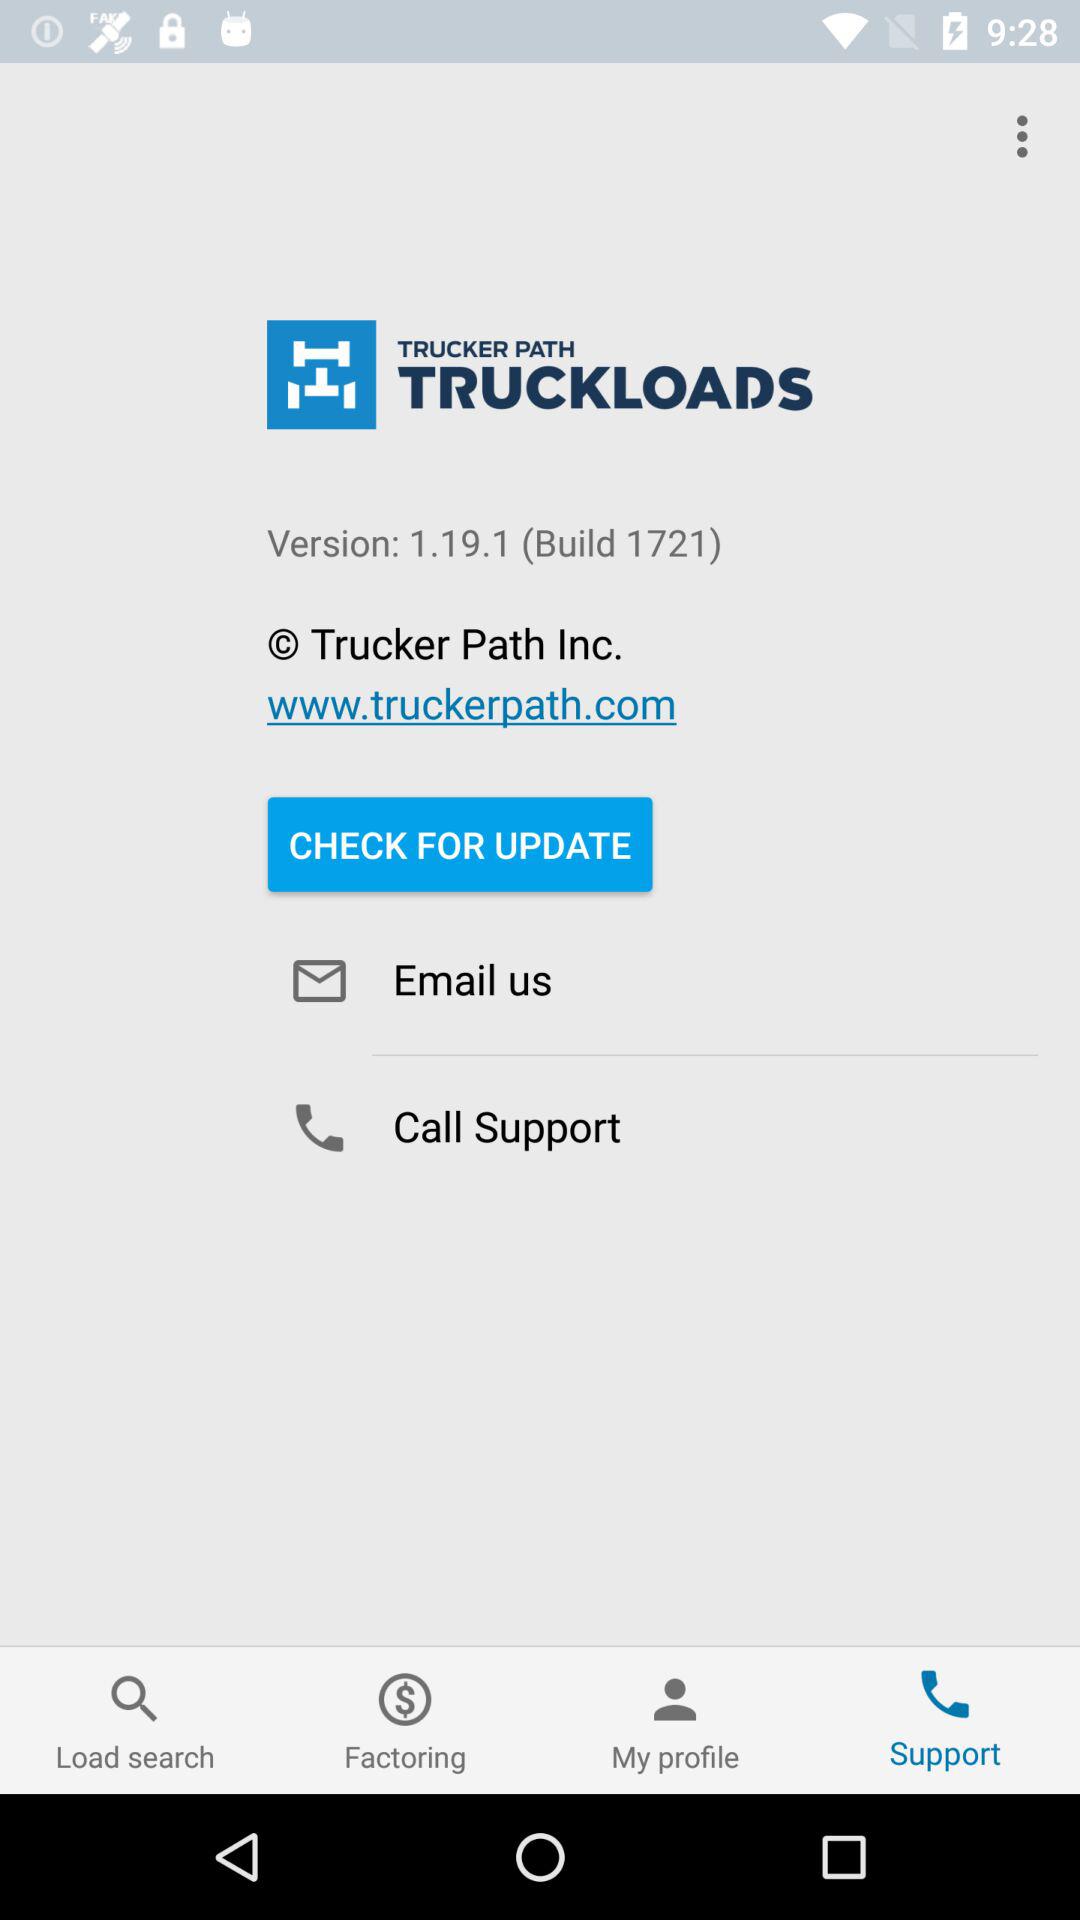 The width and height of the screenshot is (1080, 1920). I want to click on select factoring, so click(405, 1720).